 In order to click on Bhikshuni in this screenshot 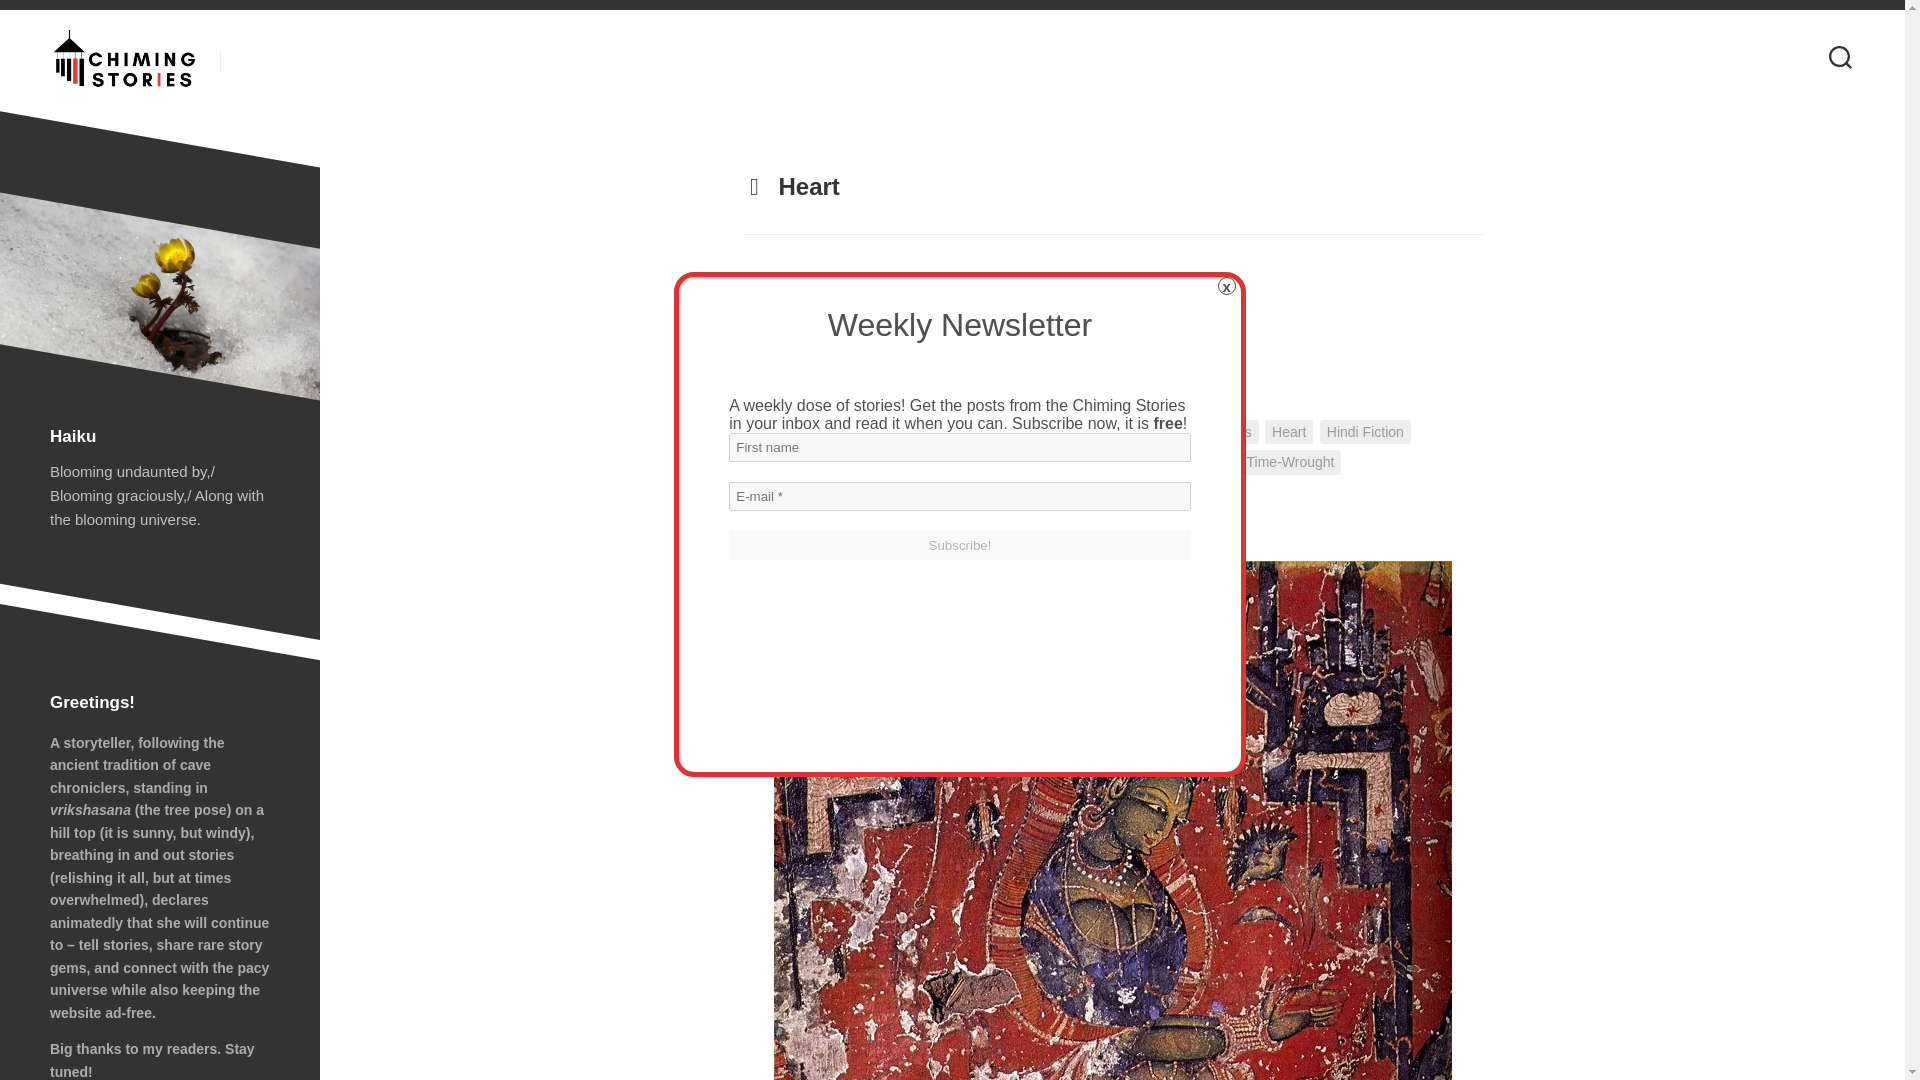, I will do `click(1088, 432)`.